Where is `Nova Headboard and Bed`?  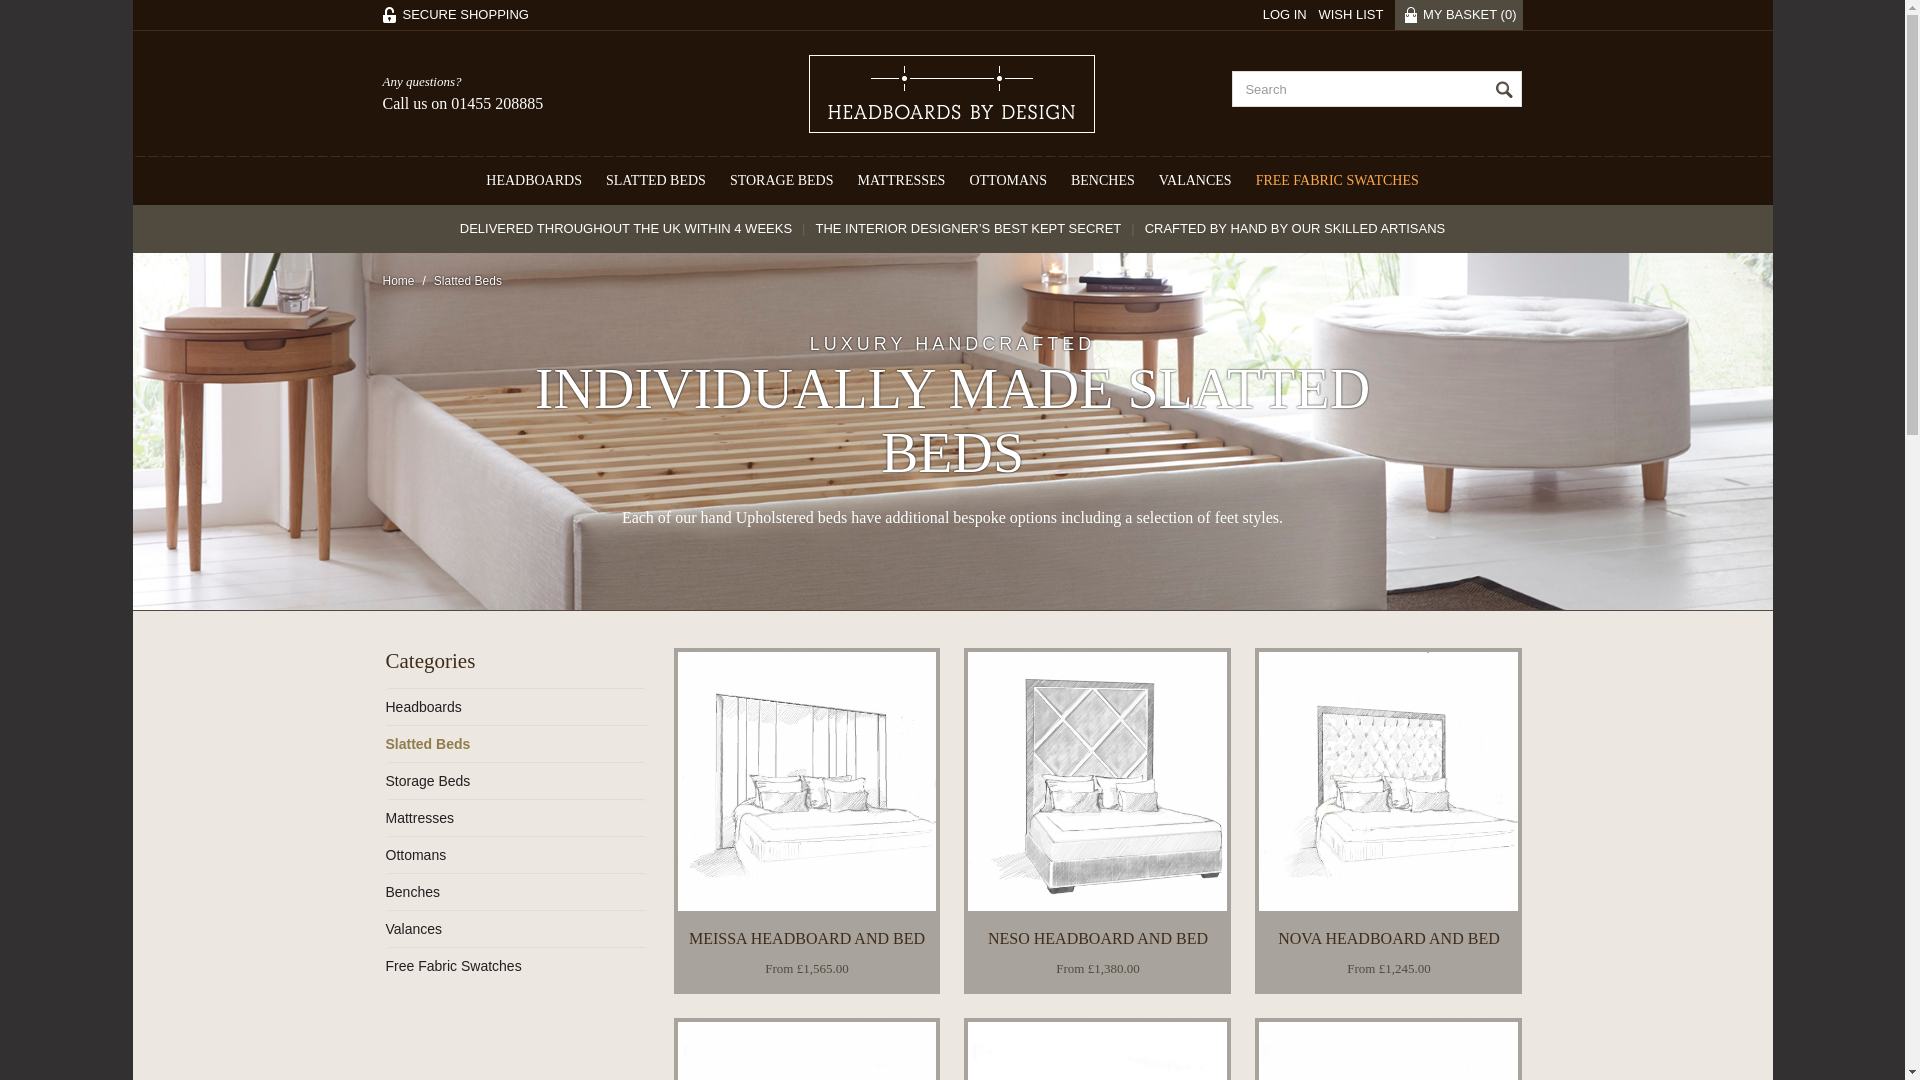
Nova Headboard and Bed is located at coordinates (1388, 782).